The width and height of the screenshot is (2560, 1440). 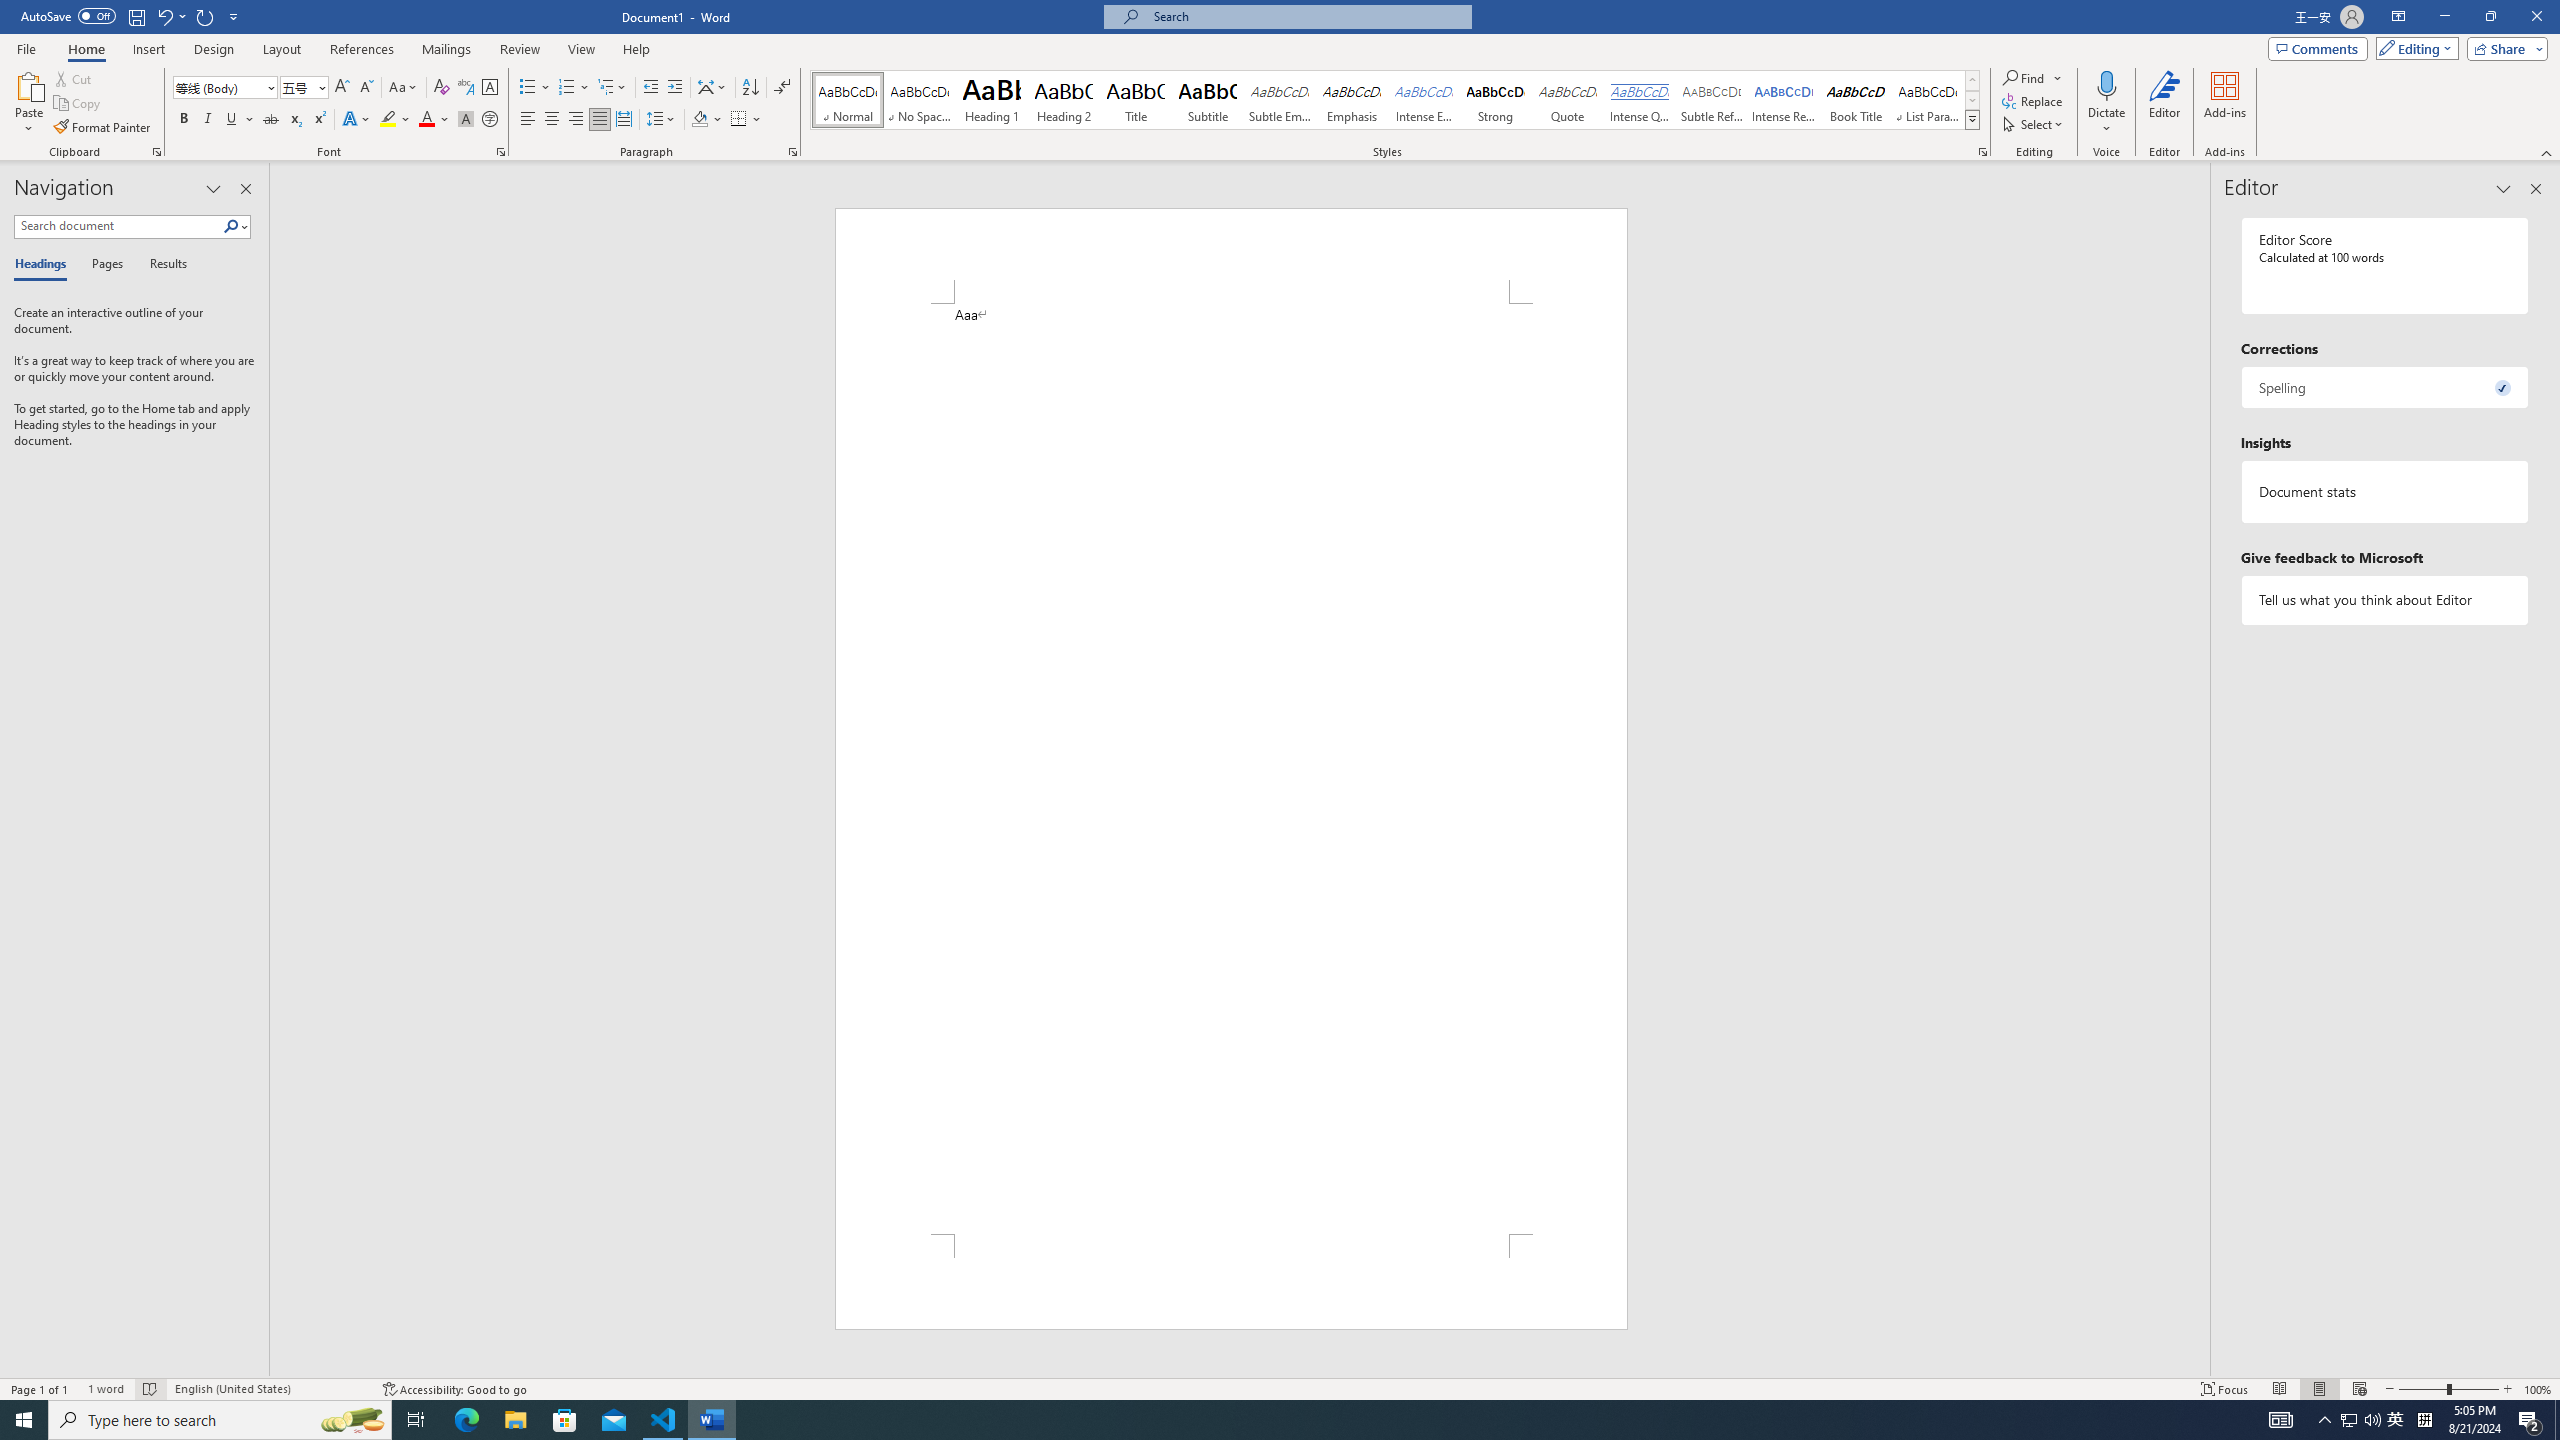 I want to click on Quote, so click(x=1568, y=100).